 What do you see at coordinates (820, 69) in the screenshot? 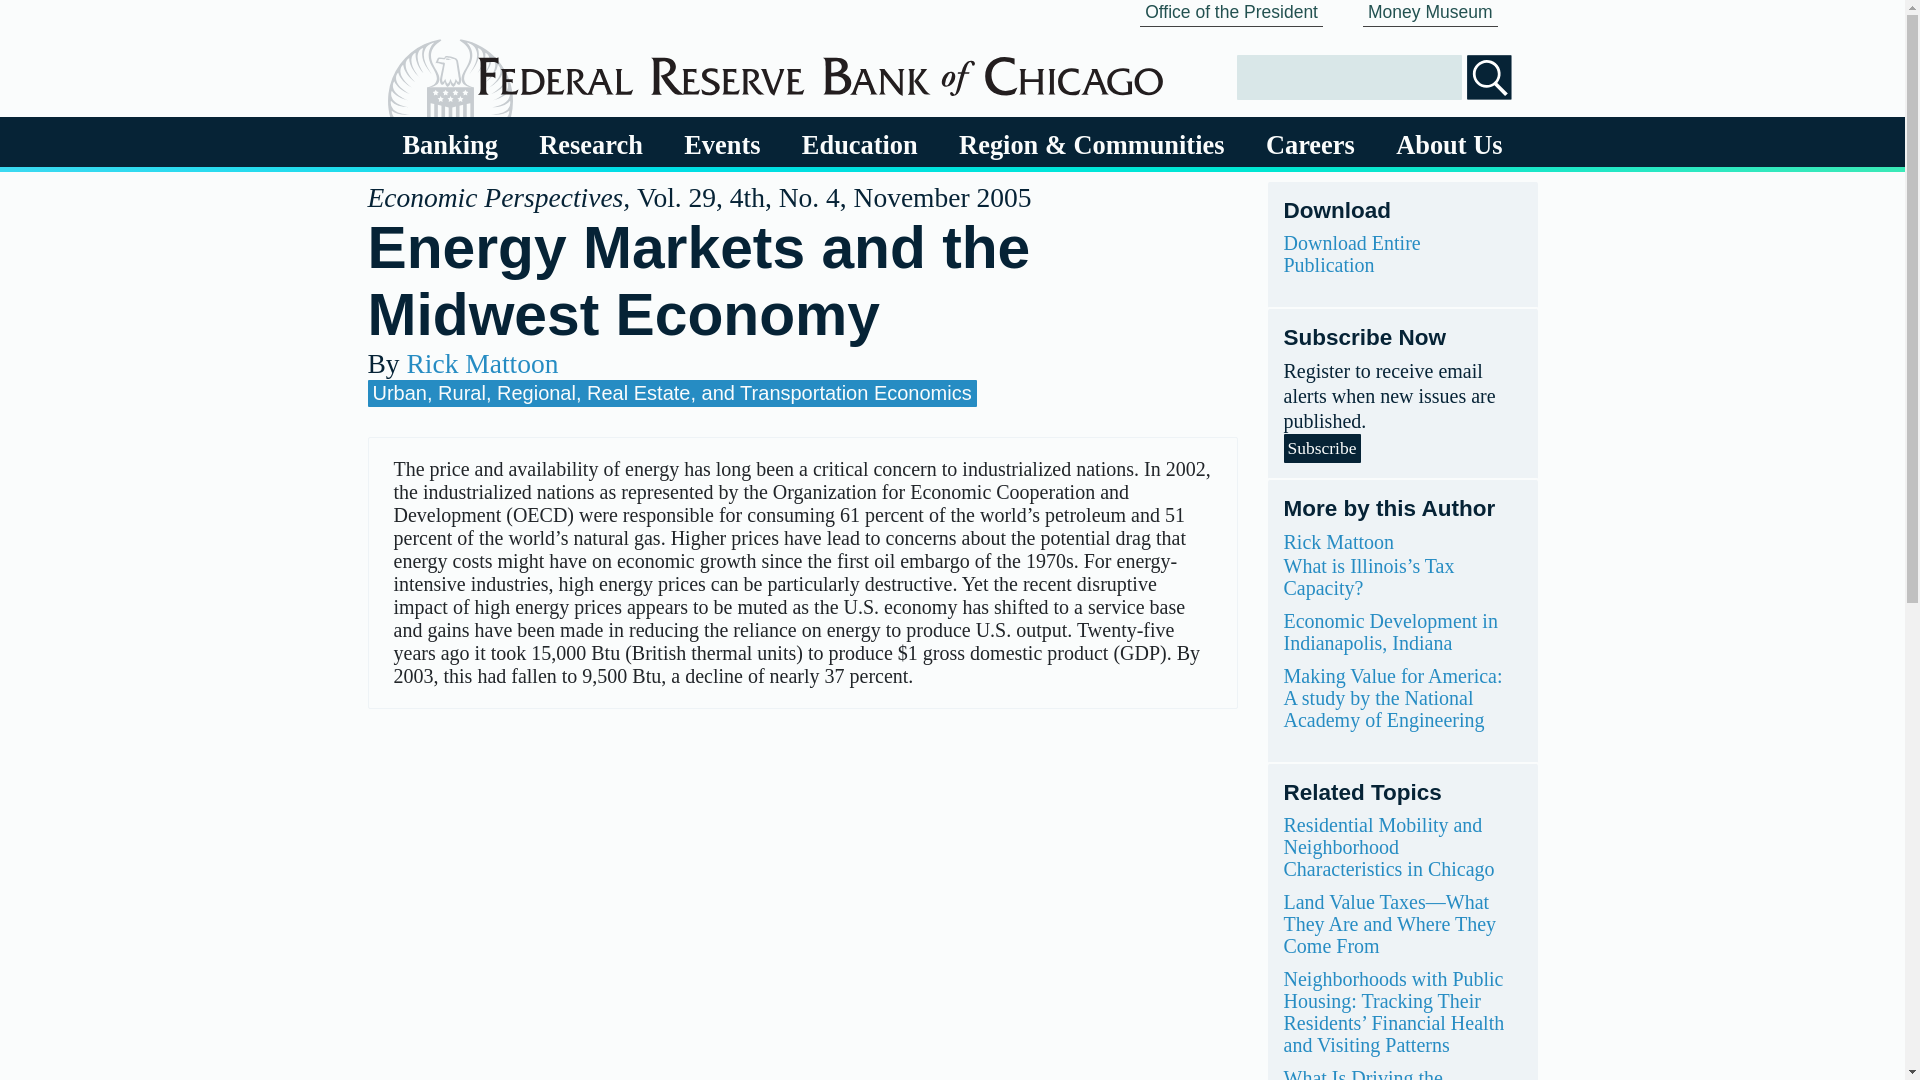
I see `Home` at bounding box center [820, 69].